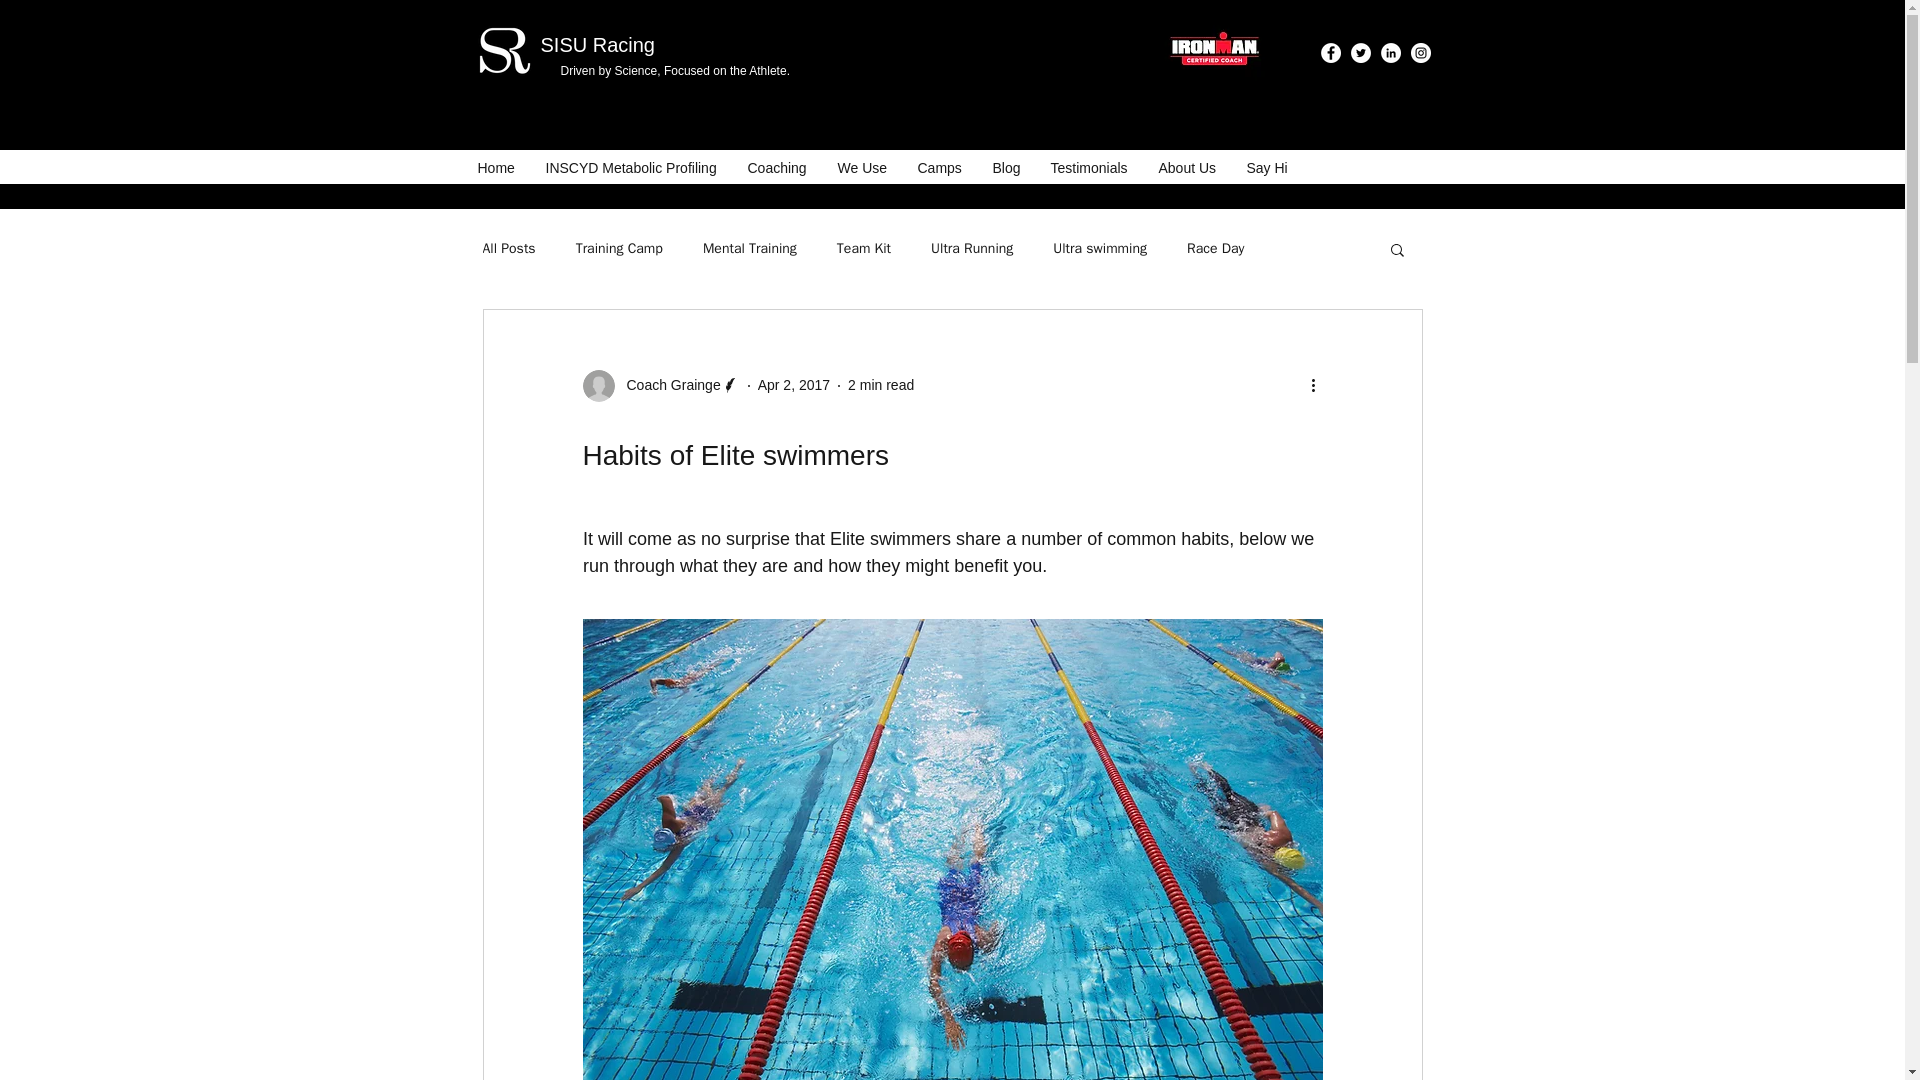 Image resolution: width=1920 pixels, height=1080 pixels. Describe the element at coordinates (619, 248) in the screenshot. I see `Training Camp` at that location.